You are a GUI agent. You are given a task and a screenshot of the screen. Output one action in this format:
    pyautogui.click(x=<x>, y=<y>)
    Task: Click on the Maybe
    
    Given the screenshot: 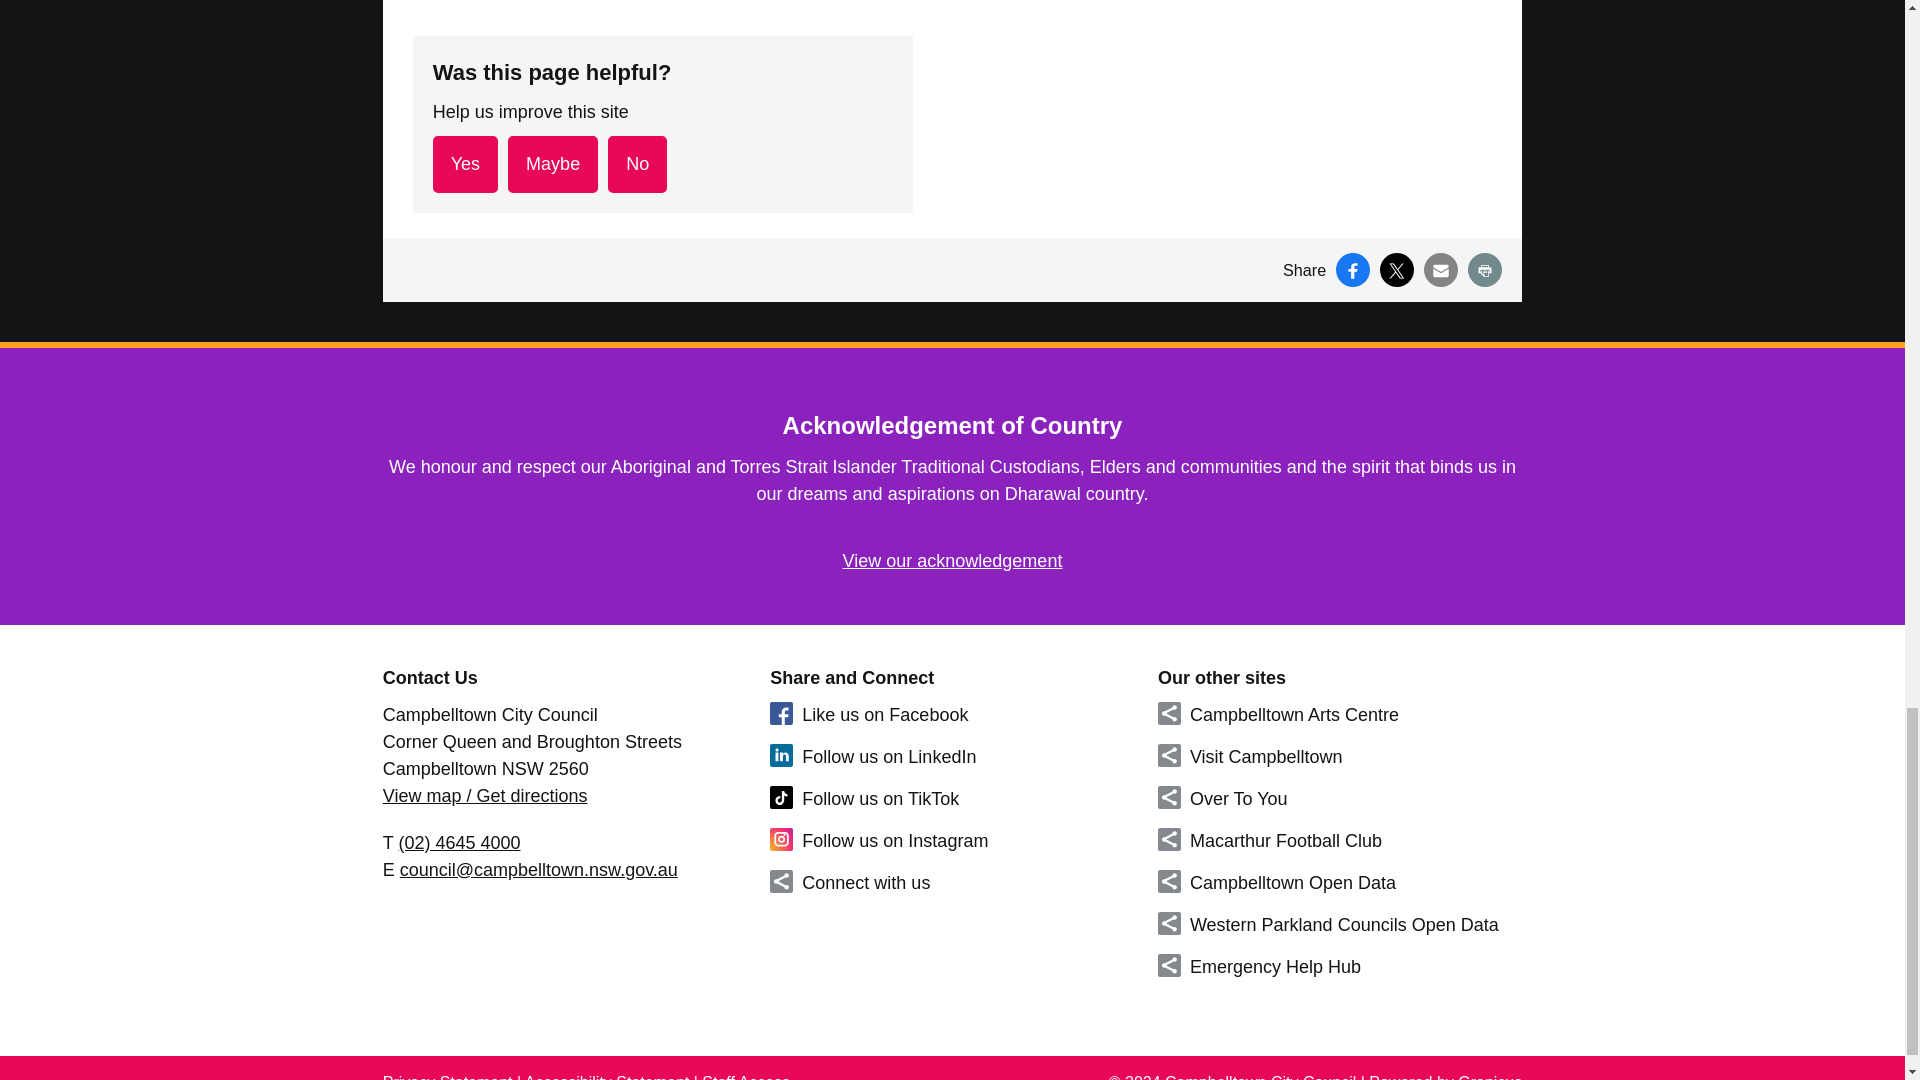 What is the action you would take?
    pyautogui.click(x=552, y=164)
    